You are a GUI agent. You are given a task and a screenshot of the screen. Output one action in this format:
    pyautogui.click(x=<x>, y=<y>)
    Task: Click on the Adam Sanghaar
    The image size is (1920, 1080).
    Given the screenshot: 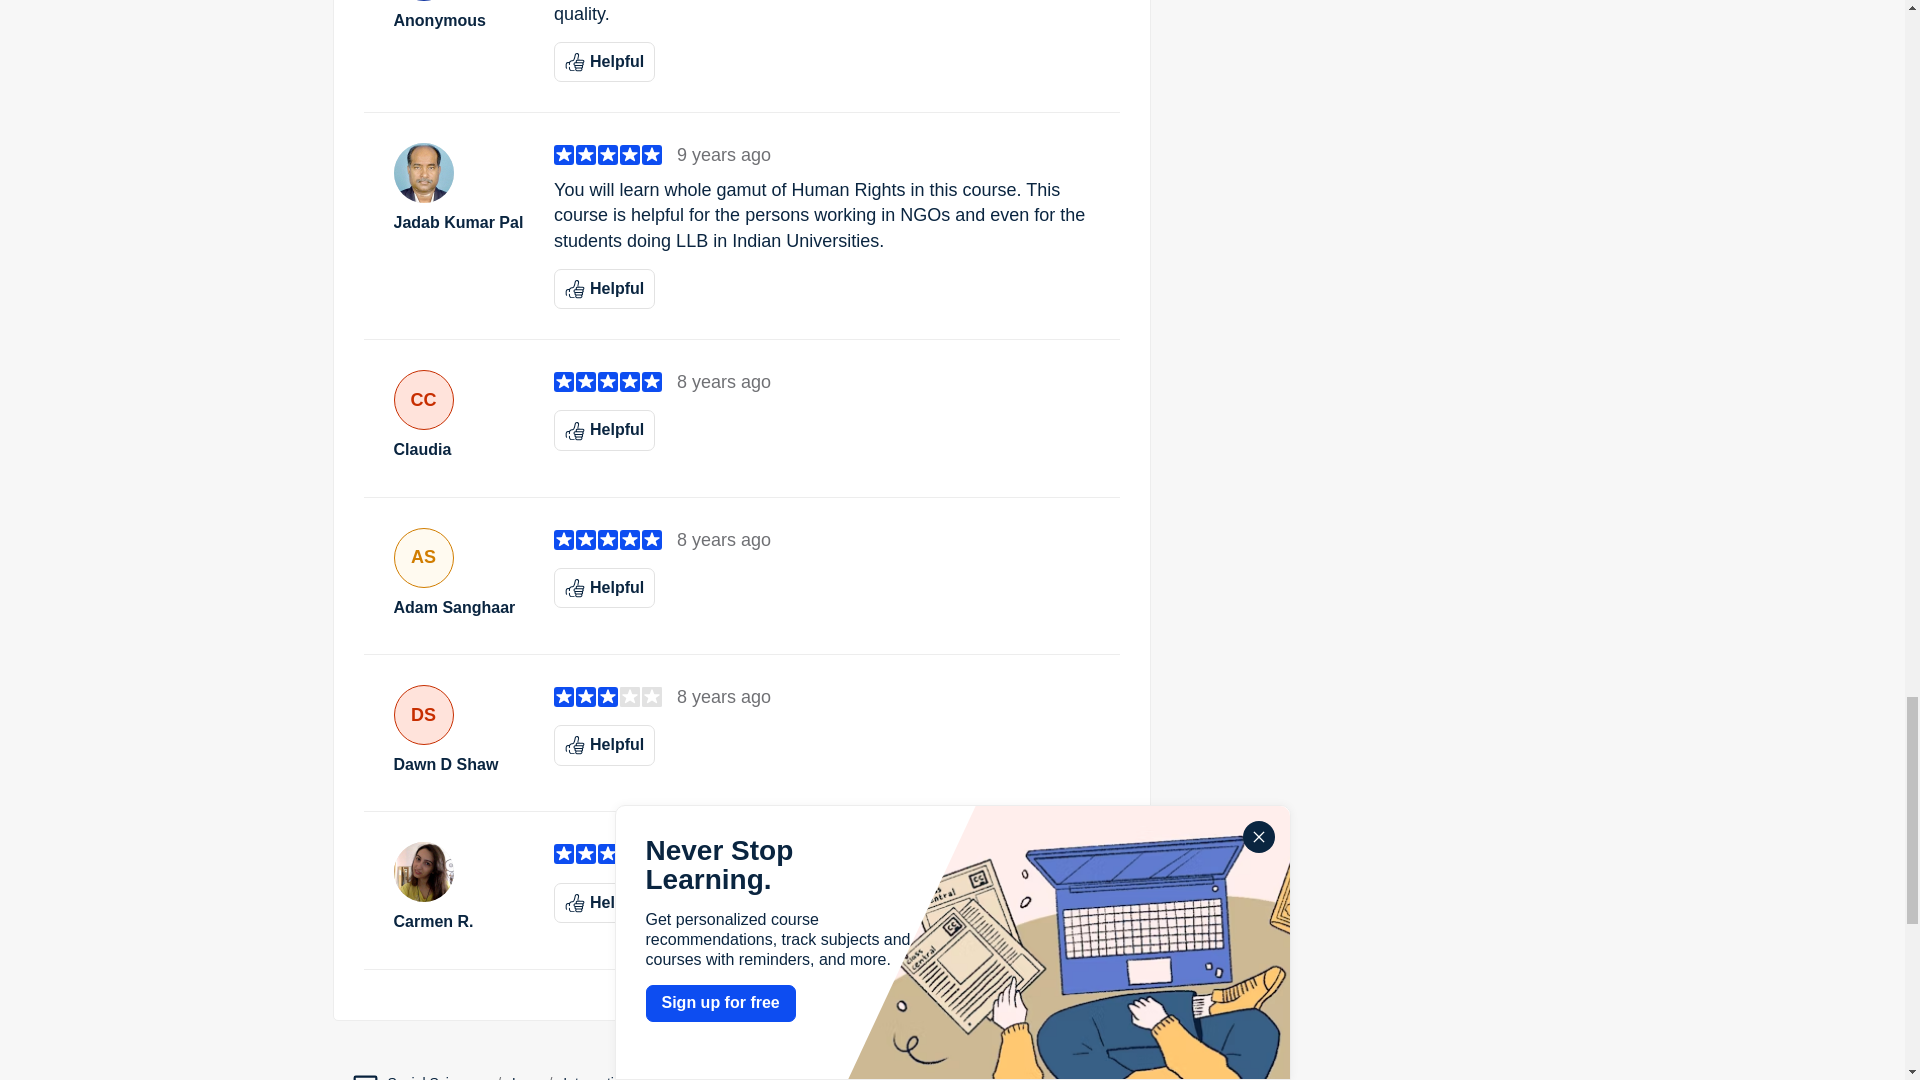 What is the action you would take?
    pyautogui.click(x=458, y=608)
    